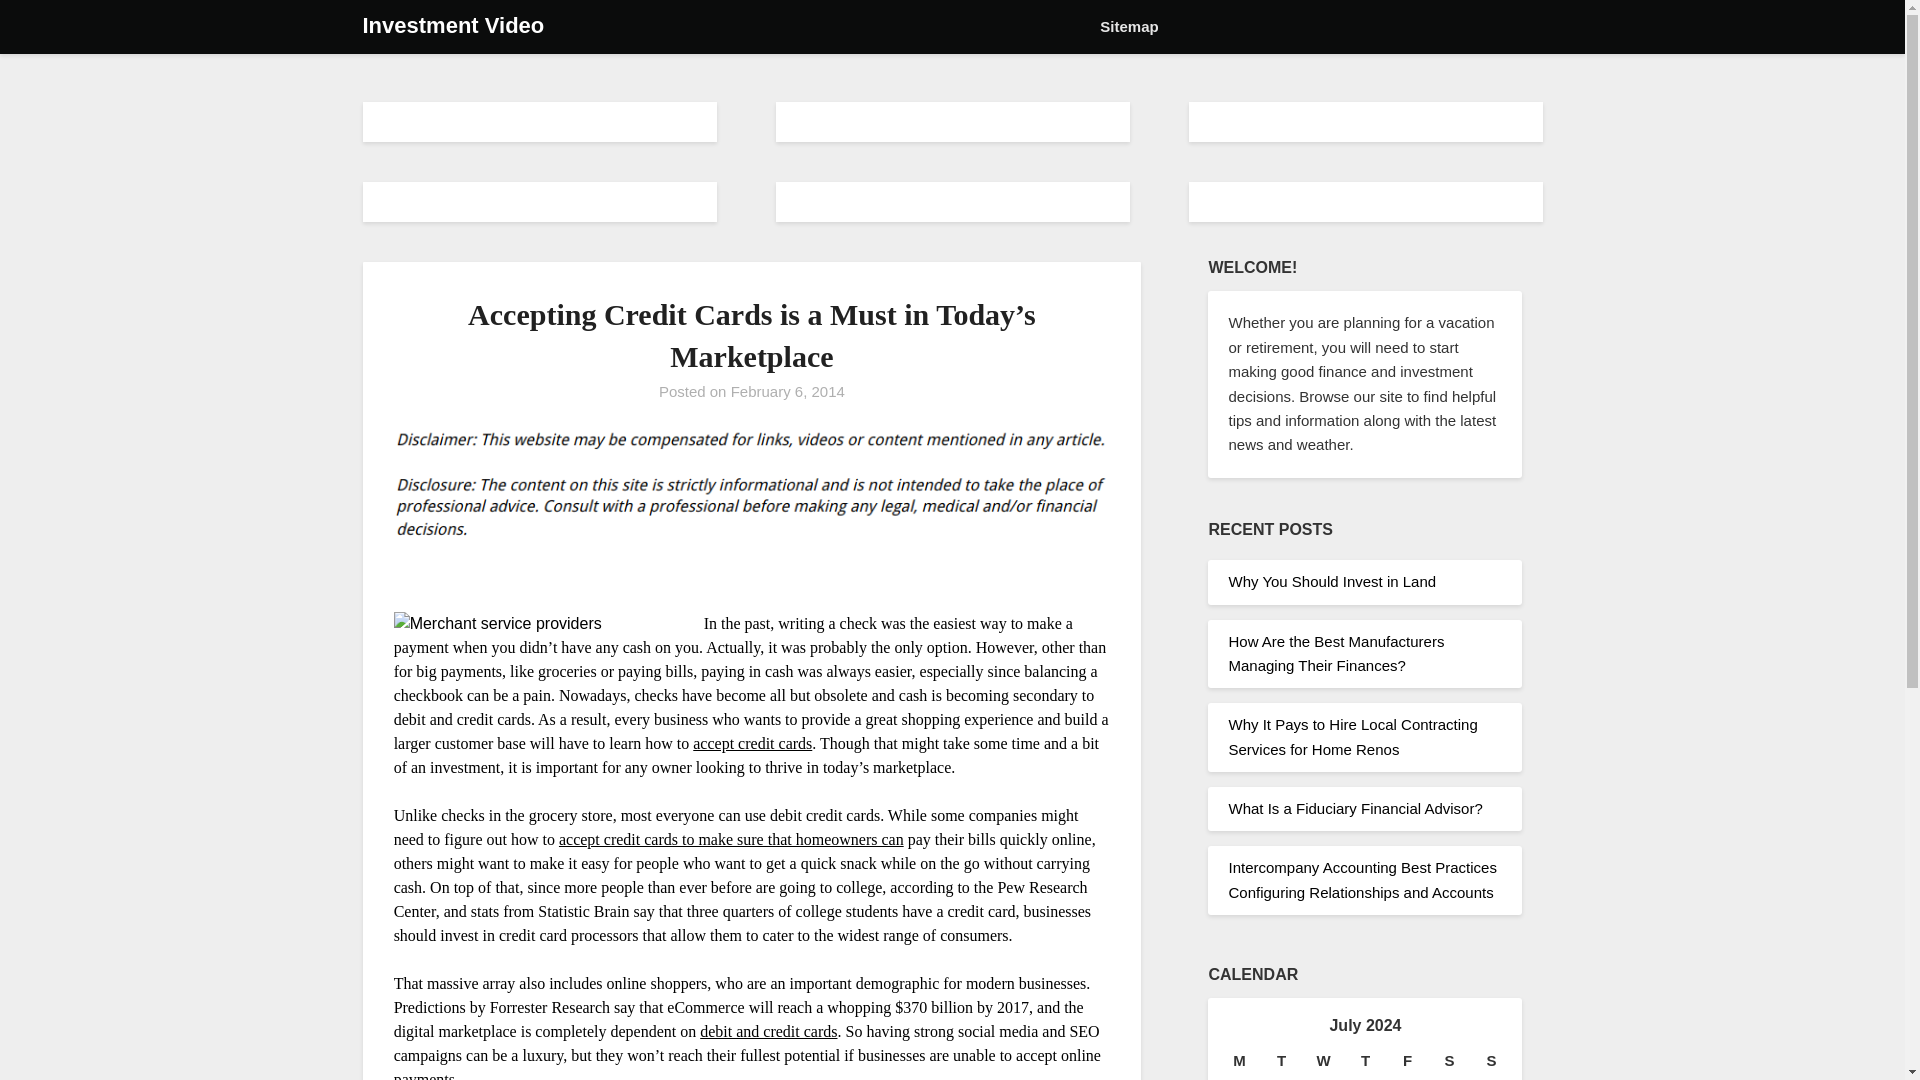 This screenshot has width=1920, height=1080. What do you see at coordinates (752, 743) in the screenshot?
I see `accept credit cards` at bounding box center [752, 743].